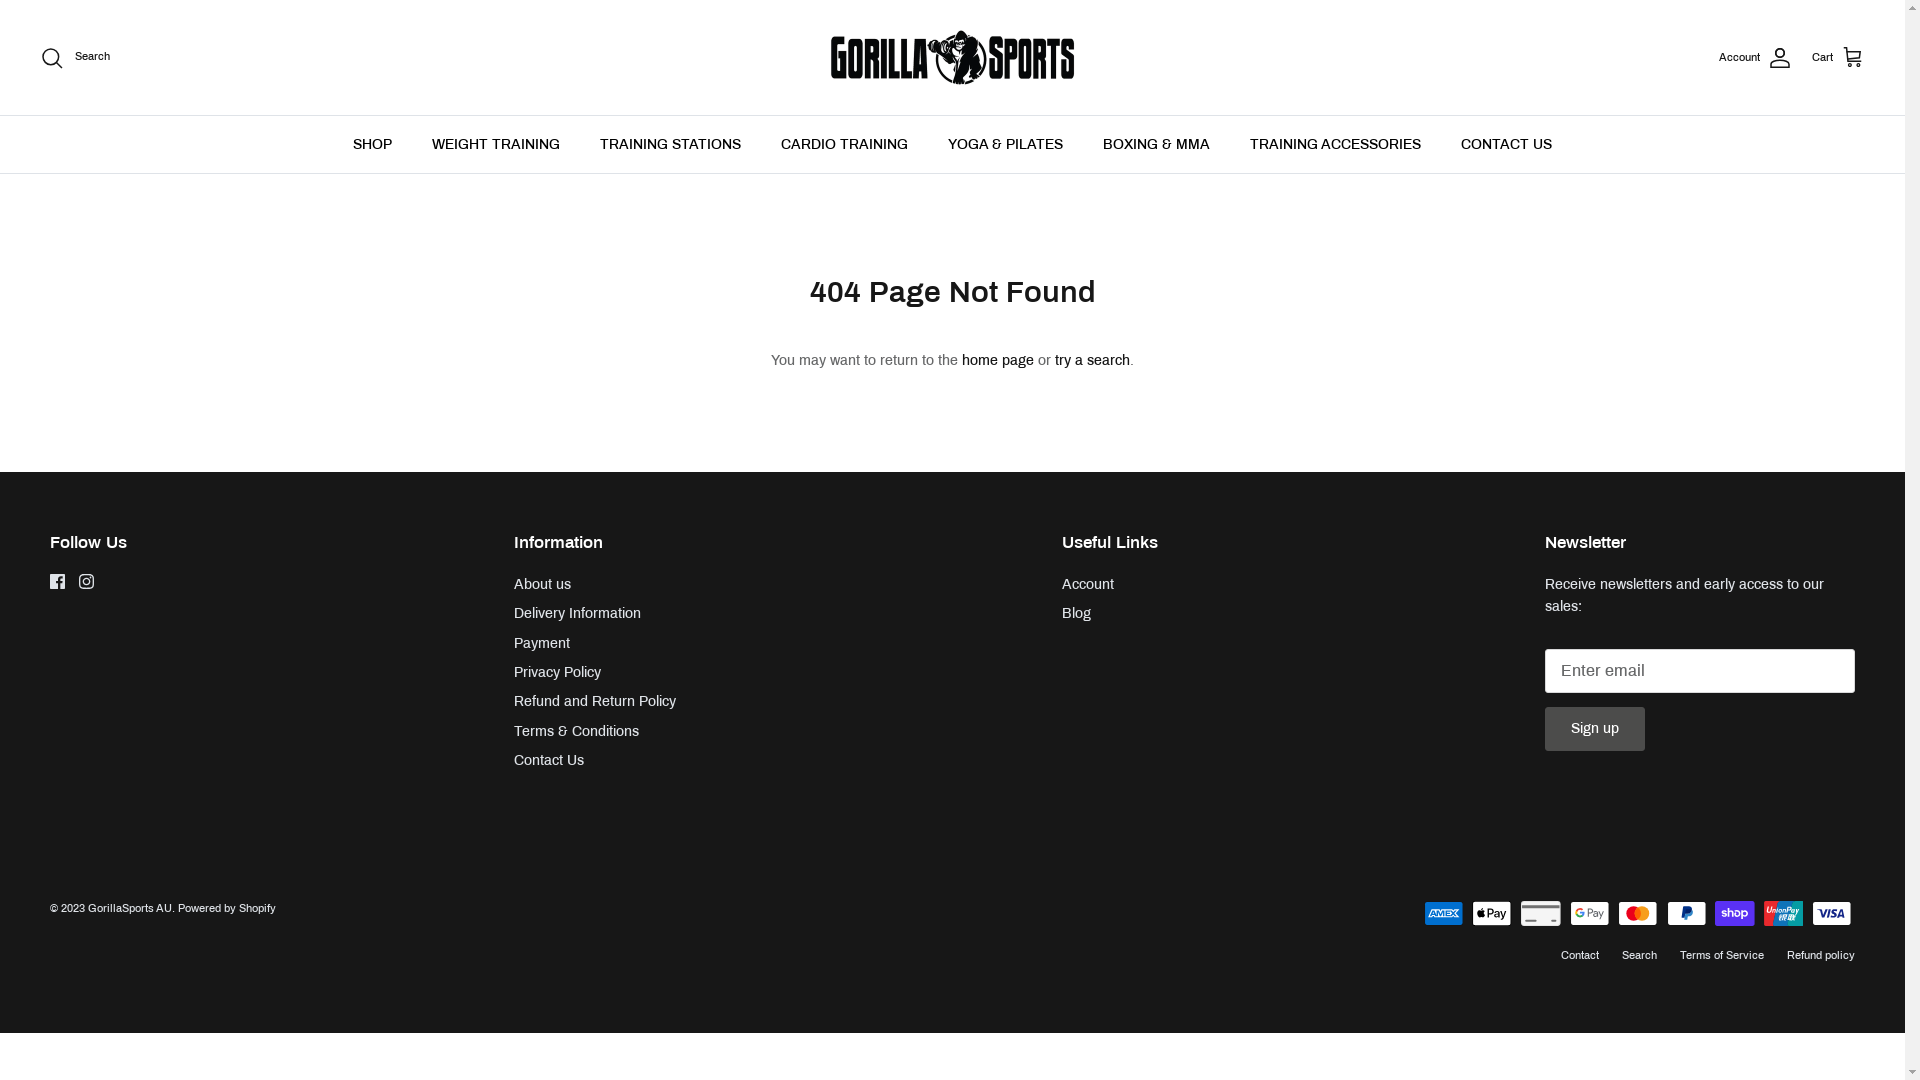 The height and width of the screenshot is (1080, 1920). Describe the element at coordinates (1076, 614) in the screenshot. I see `Blog` at that location.